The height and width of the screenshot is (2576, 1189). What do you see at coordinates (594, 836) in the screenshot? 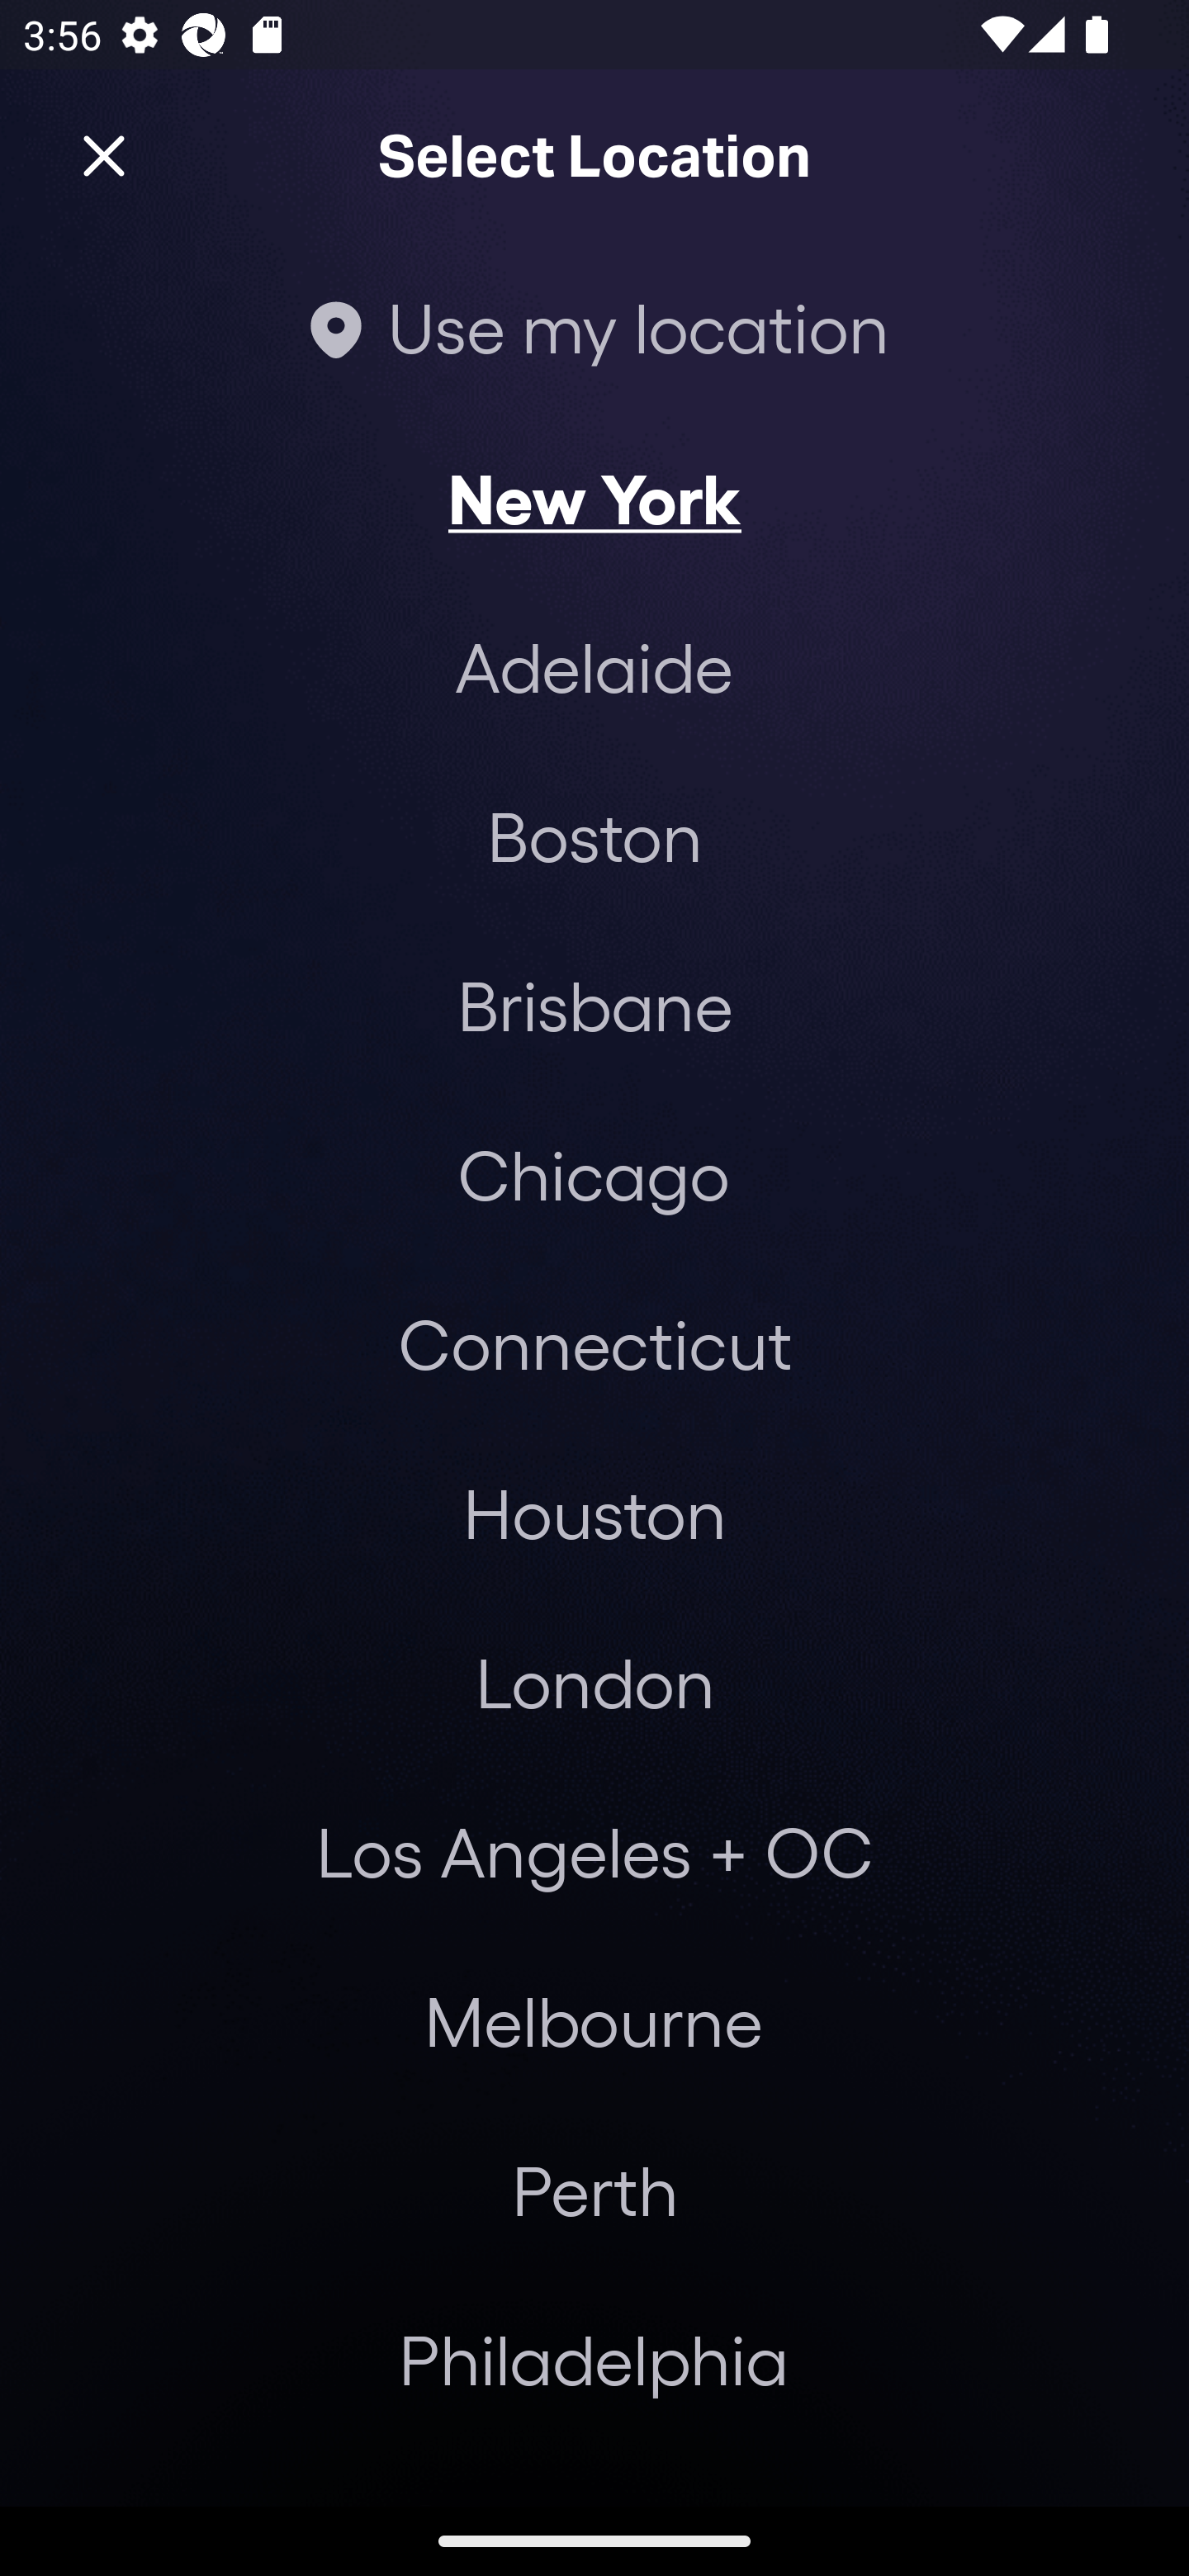
I see `Boston` at bounding box center [594, 836].